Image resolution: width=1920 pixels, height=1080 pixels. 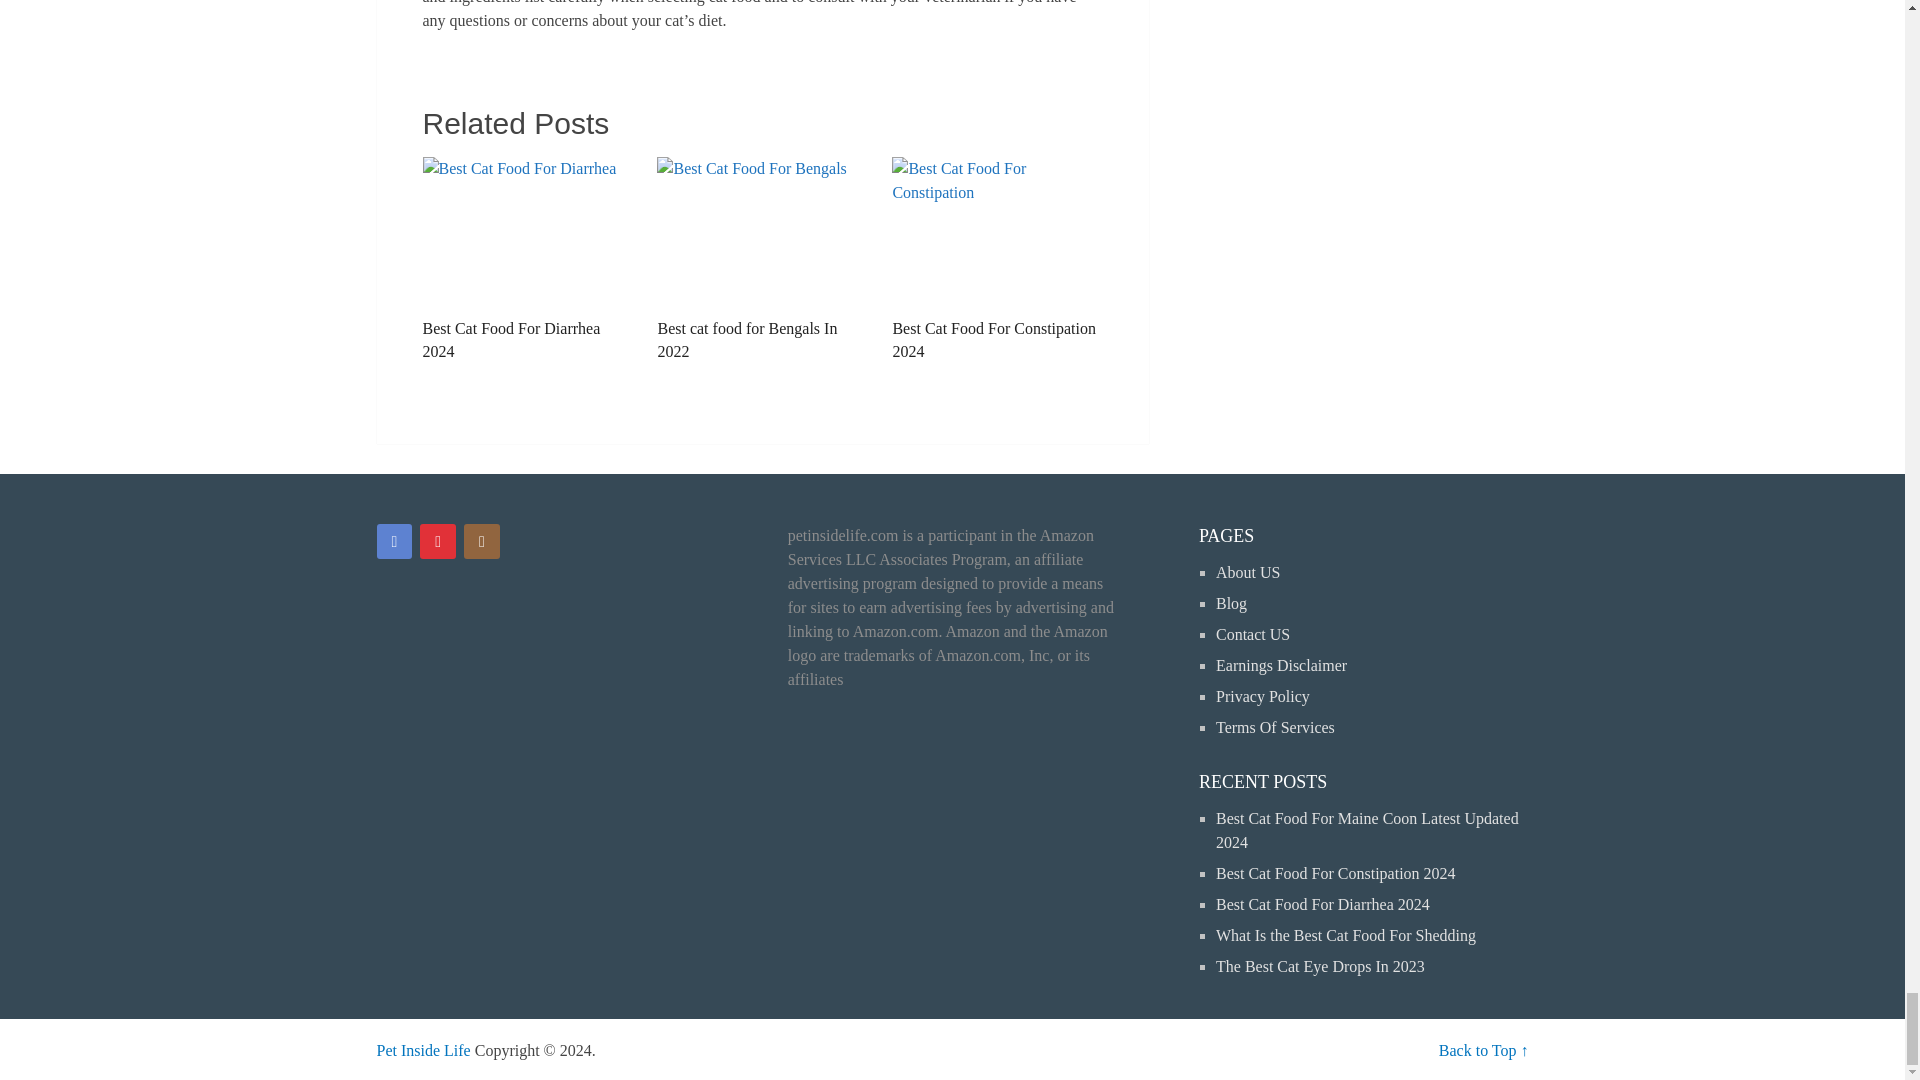 I want to click on best cat food for constipation, so click(x=997, y=231).